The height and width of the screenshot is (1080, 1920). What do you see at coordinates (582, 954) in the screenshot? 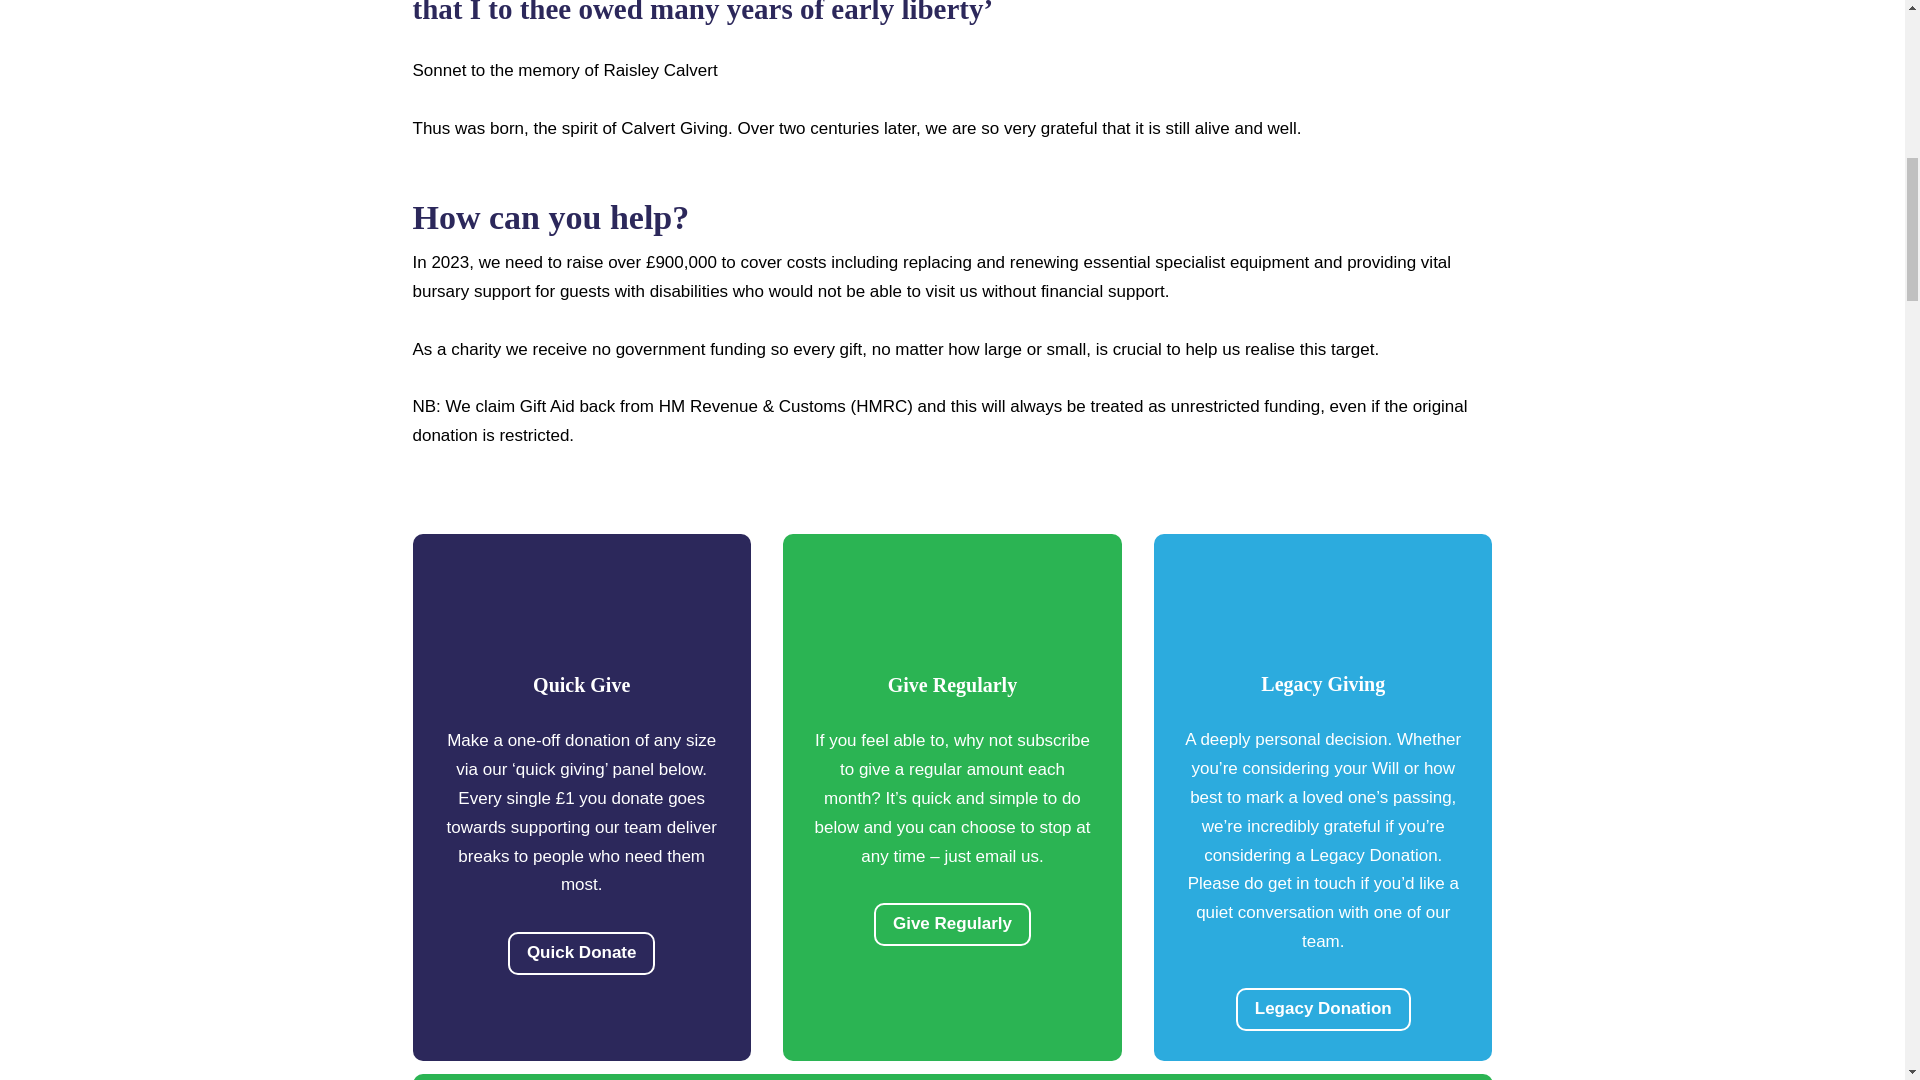
I see `Quick Donate` at bounding box center [582, 954].